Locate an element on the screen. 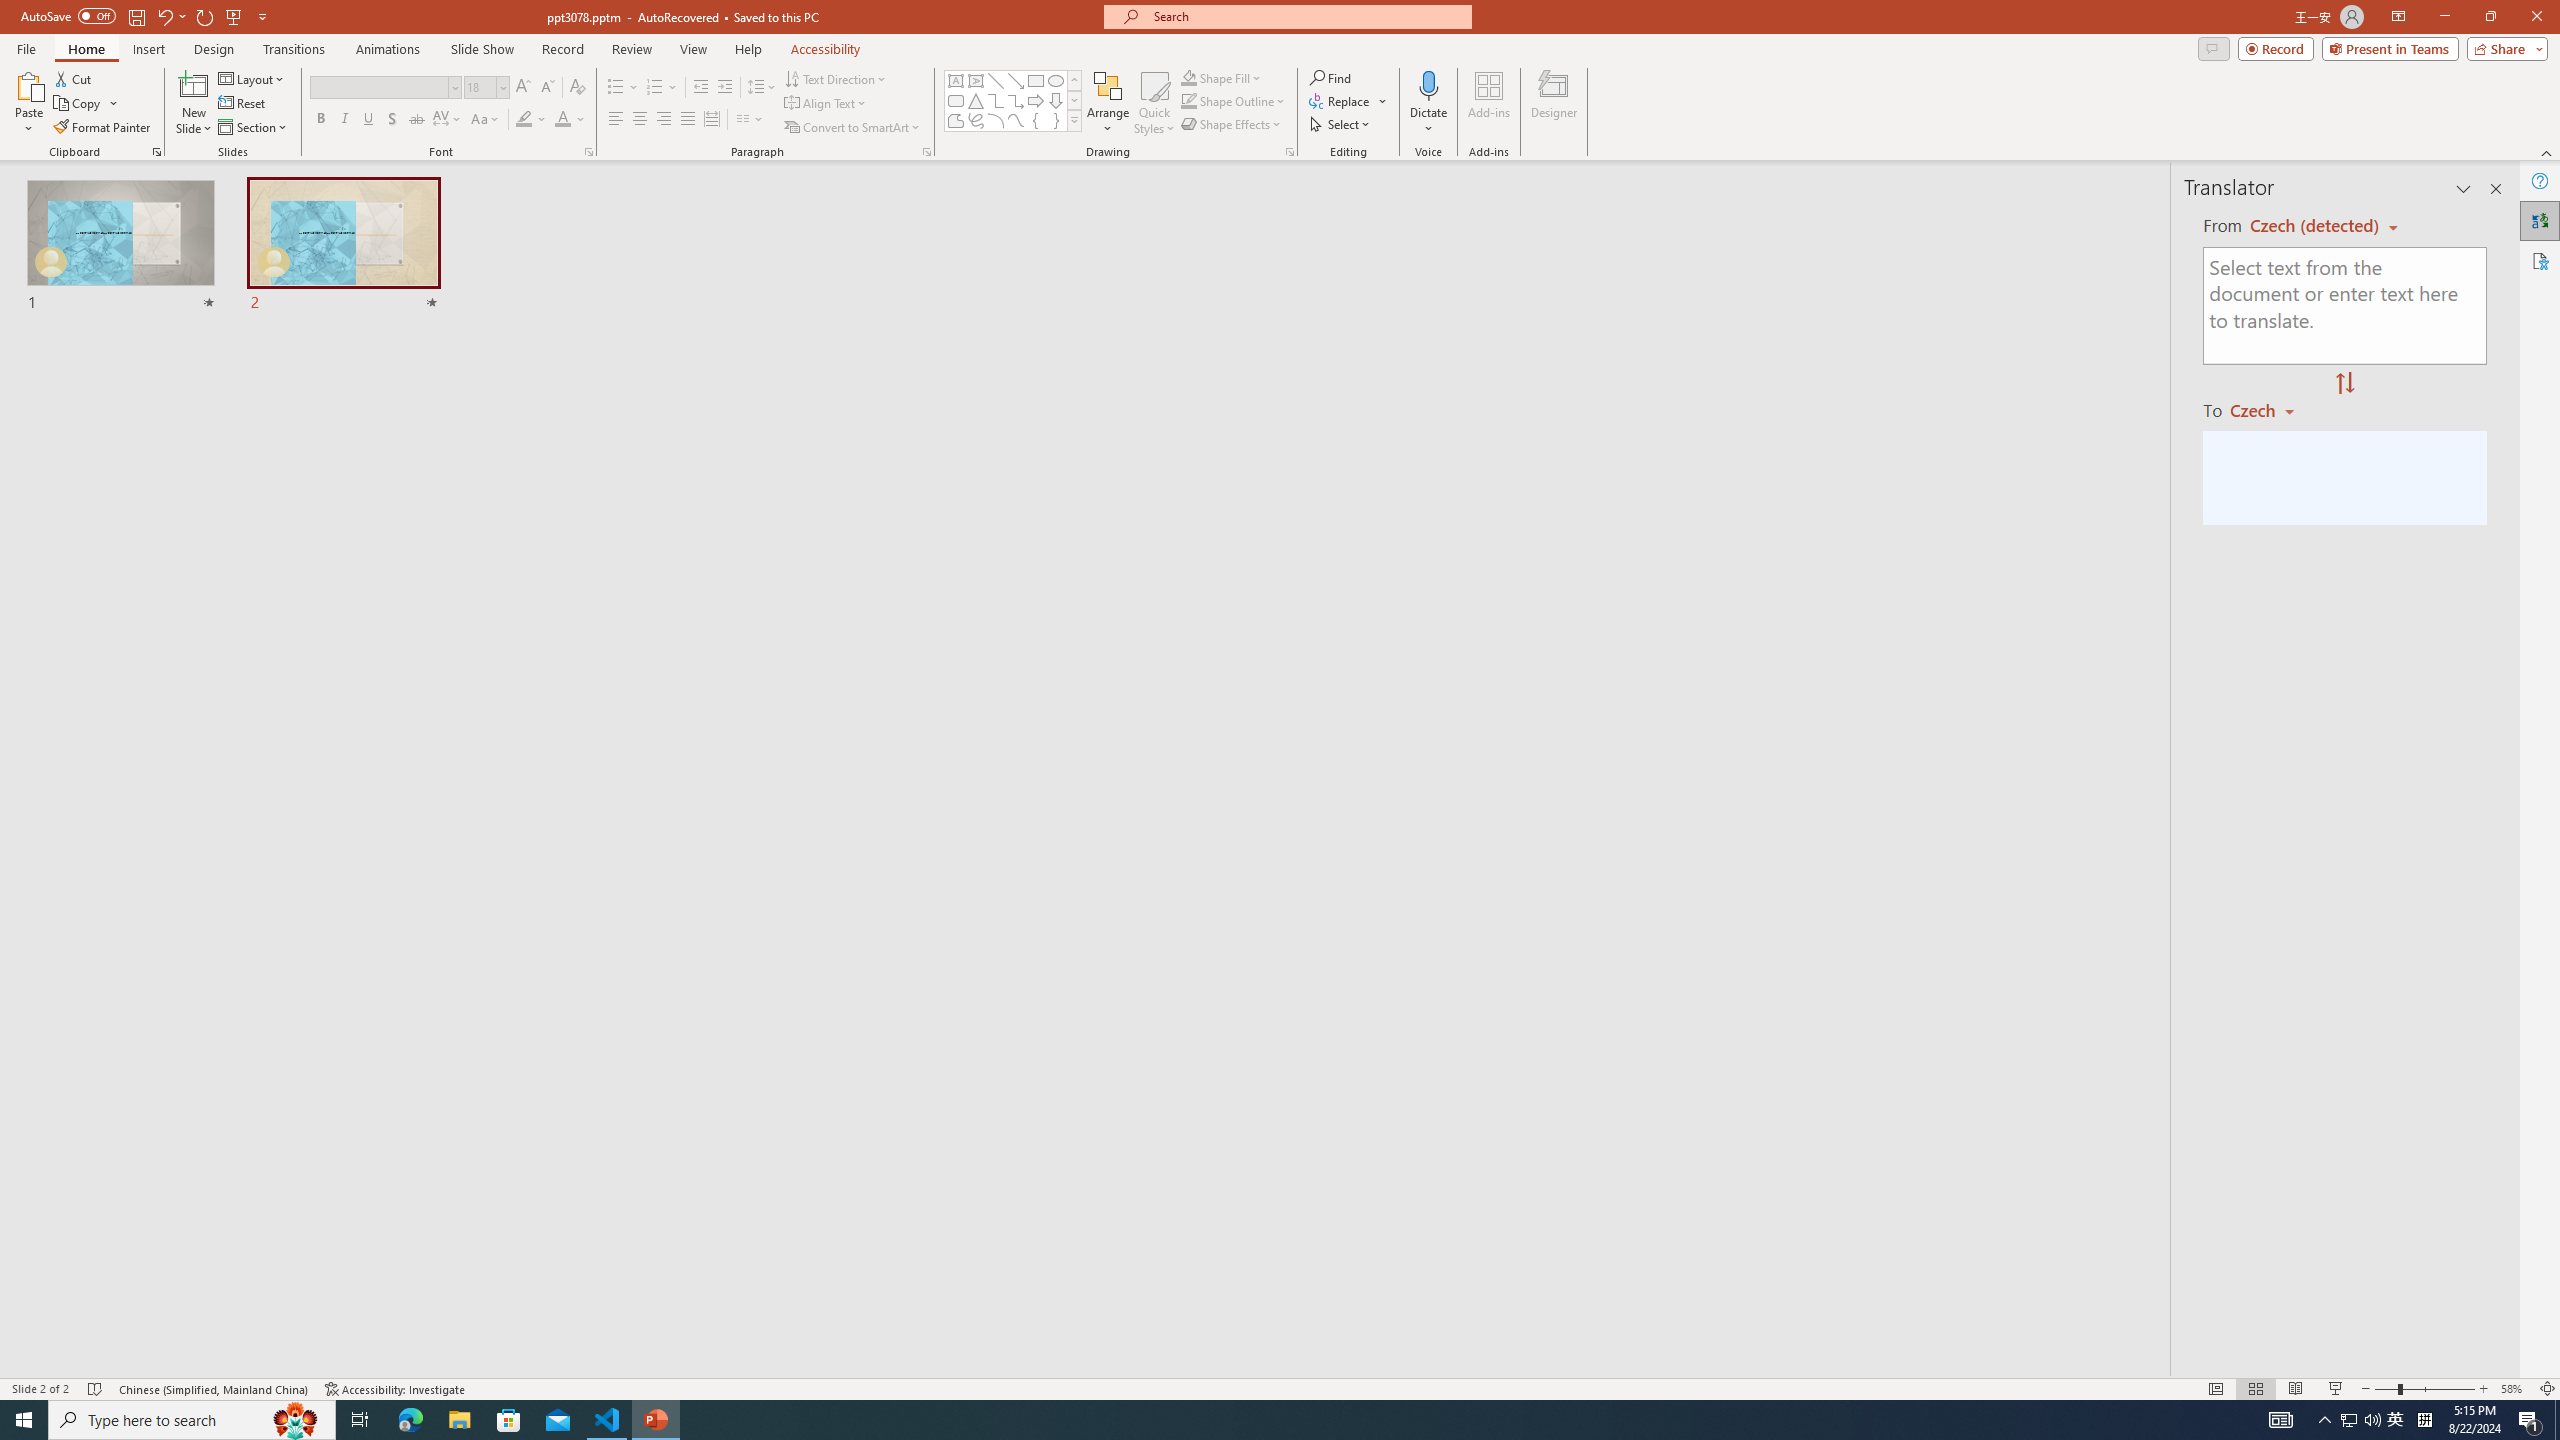 The image size is (2560, 1440). Arrow: Down is located at coordinates (1056, 100).